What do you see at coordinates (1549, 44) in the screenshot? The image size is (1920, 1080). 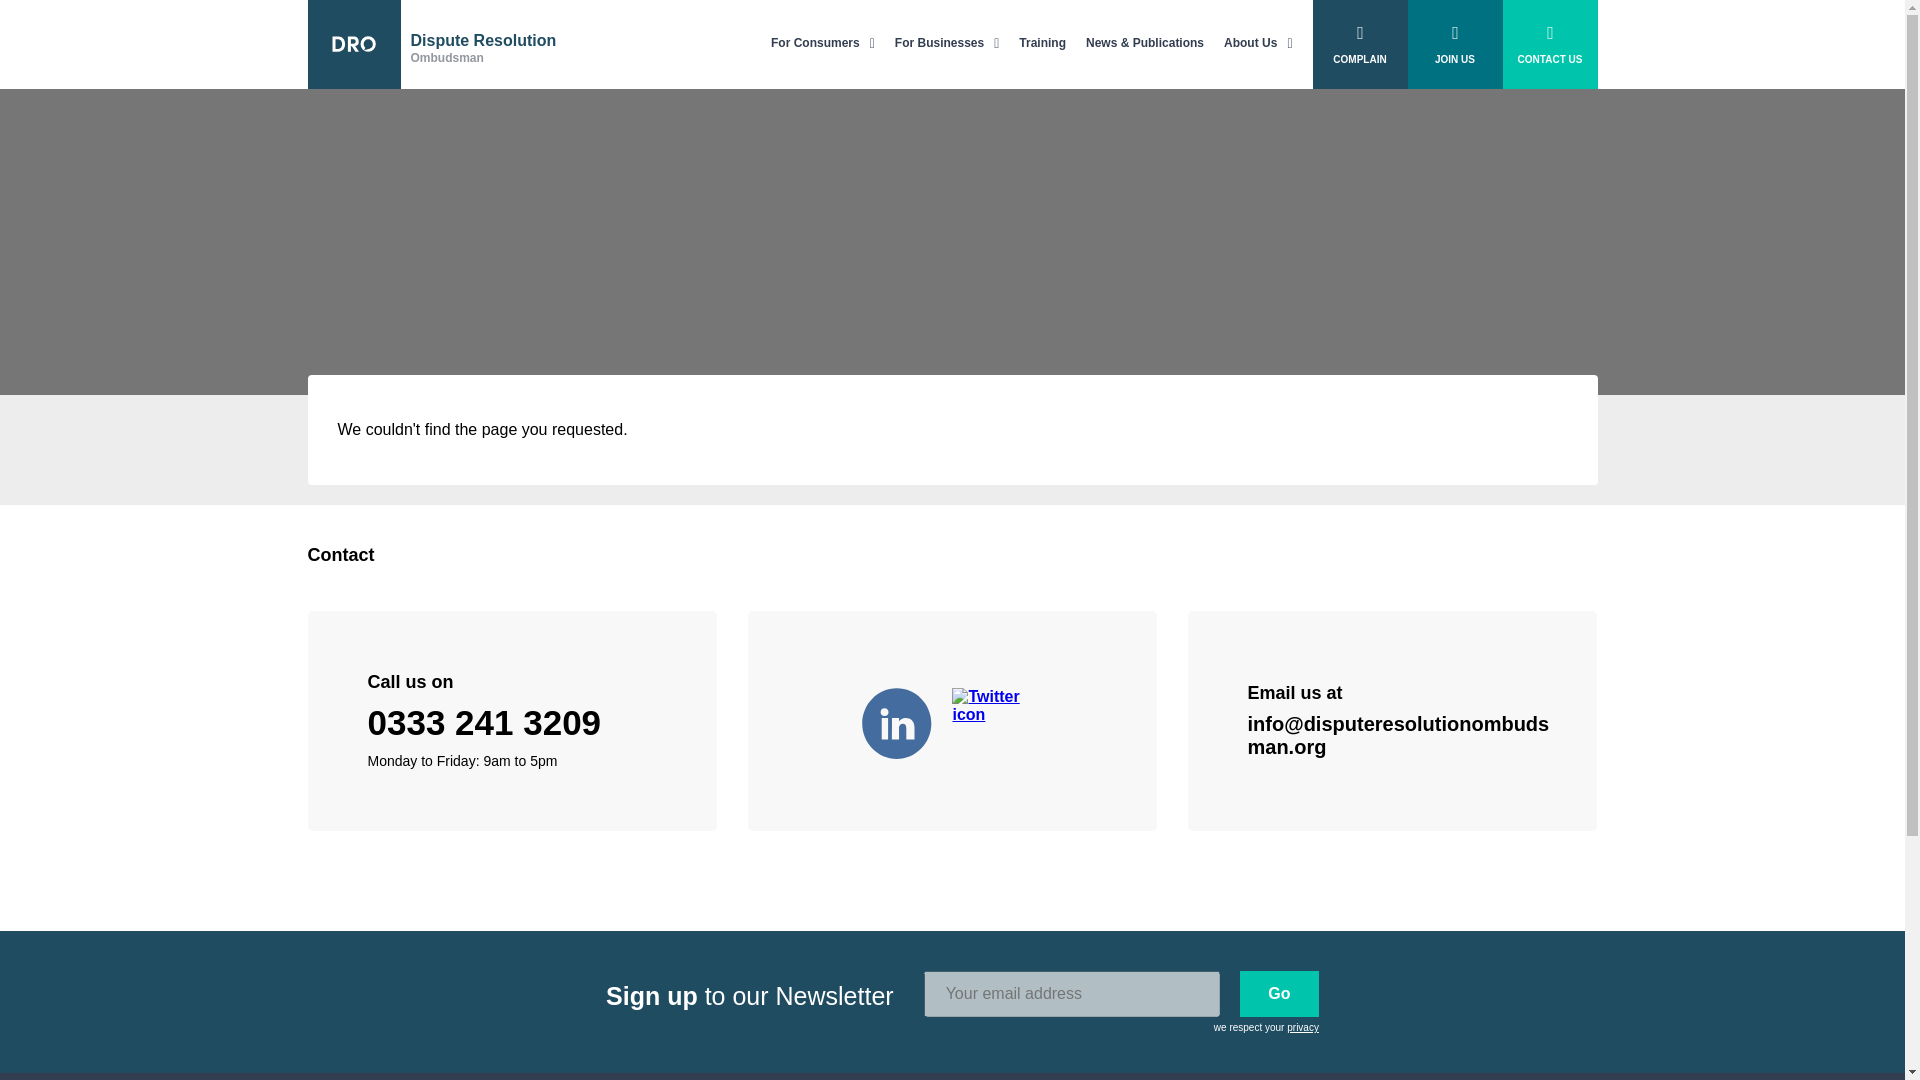 I see `CONTACT US` at bounding box center [1549, 44].